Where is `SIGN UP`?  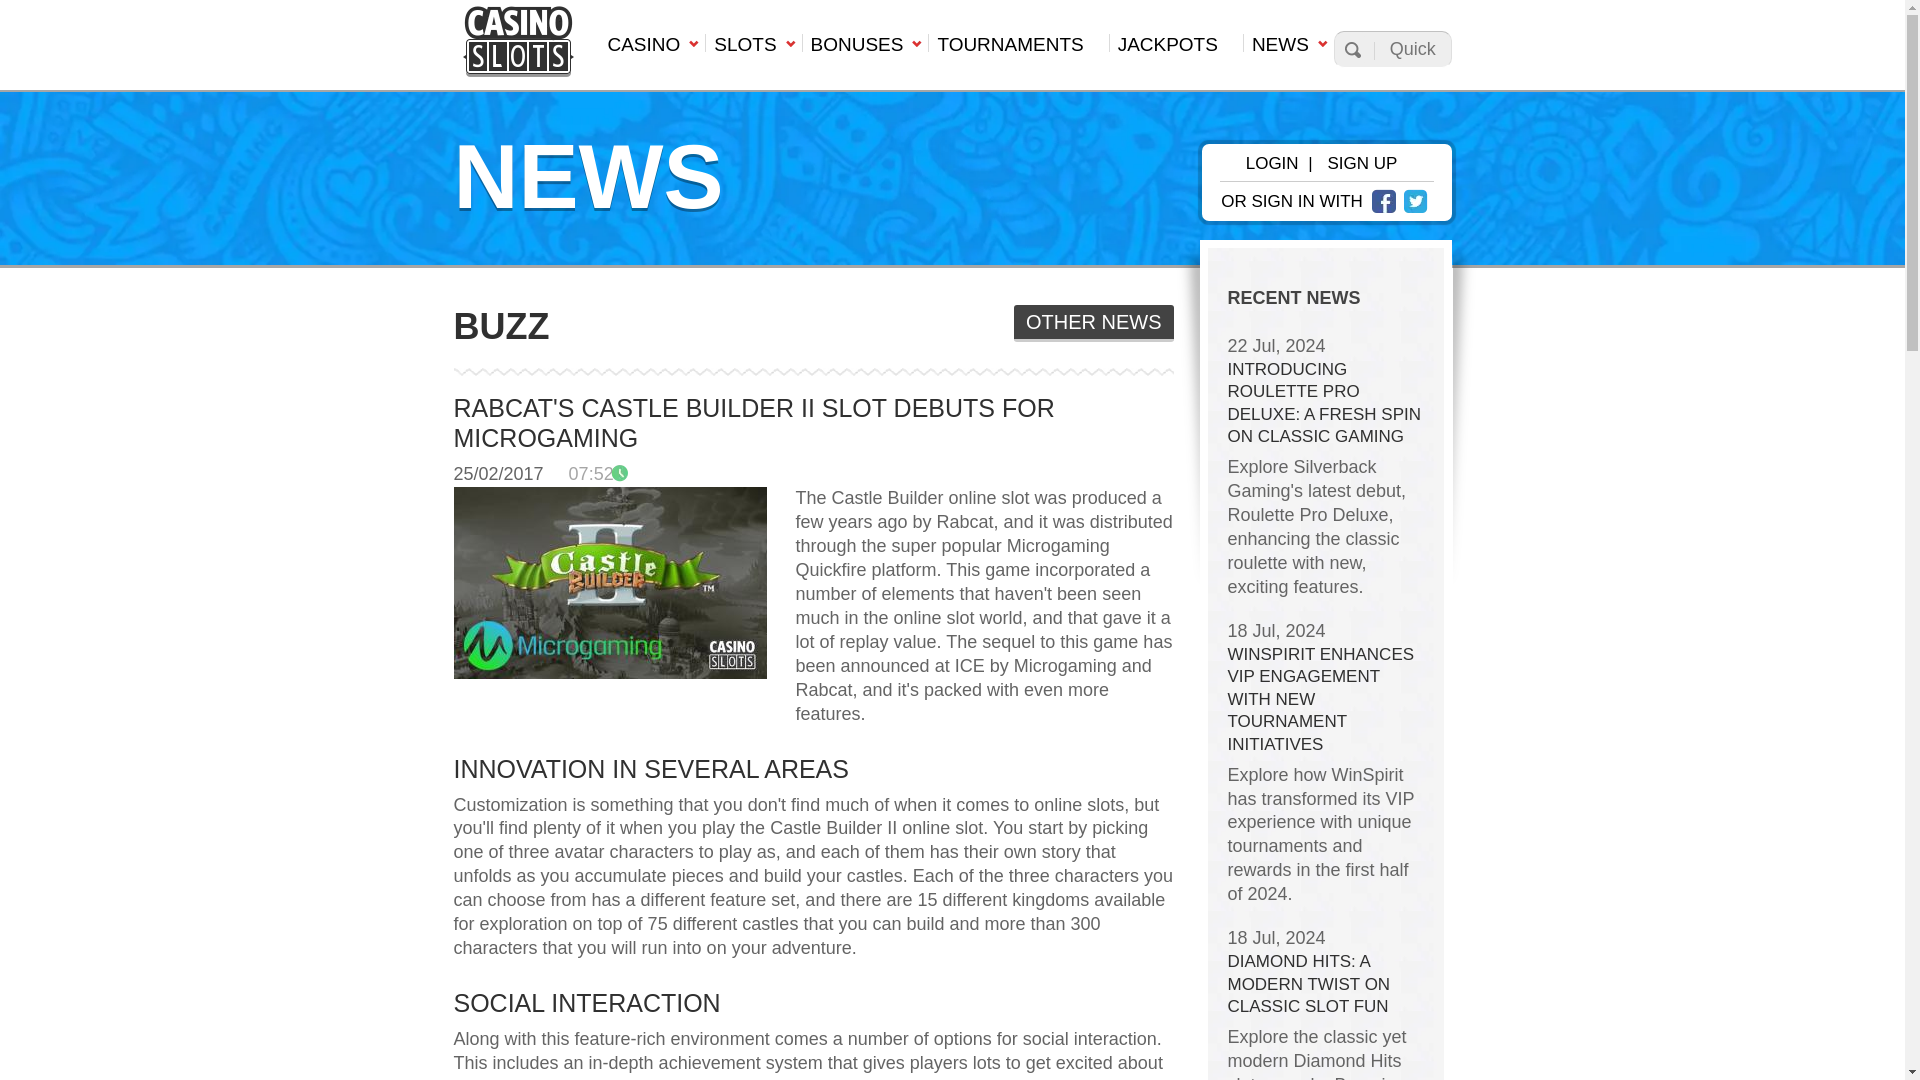 SIGN UP is located at coordinates (1362, 163).